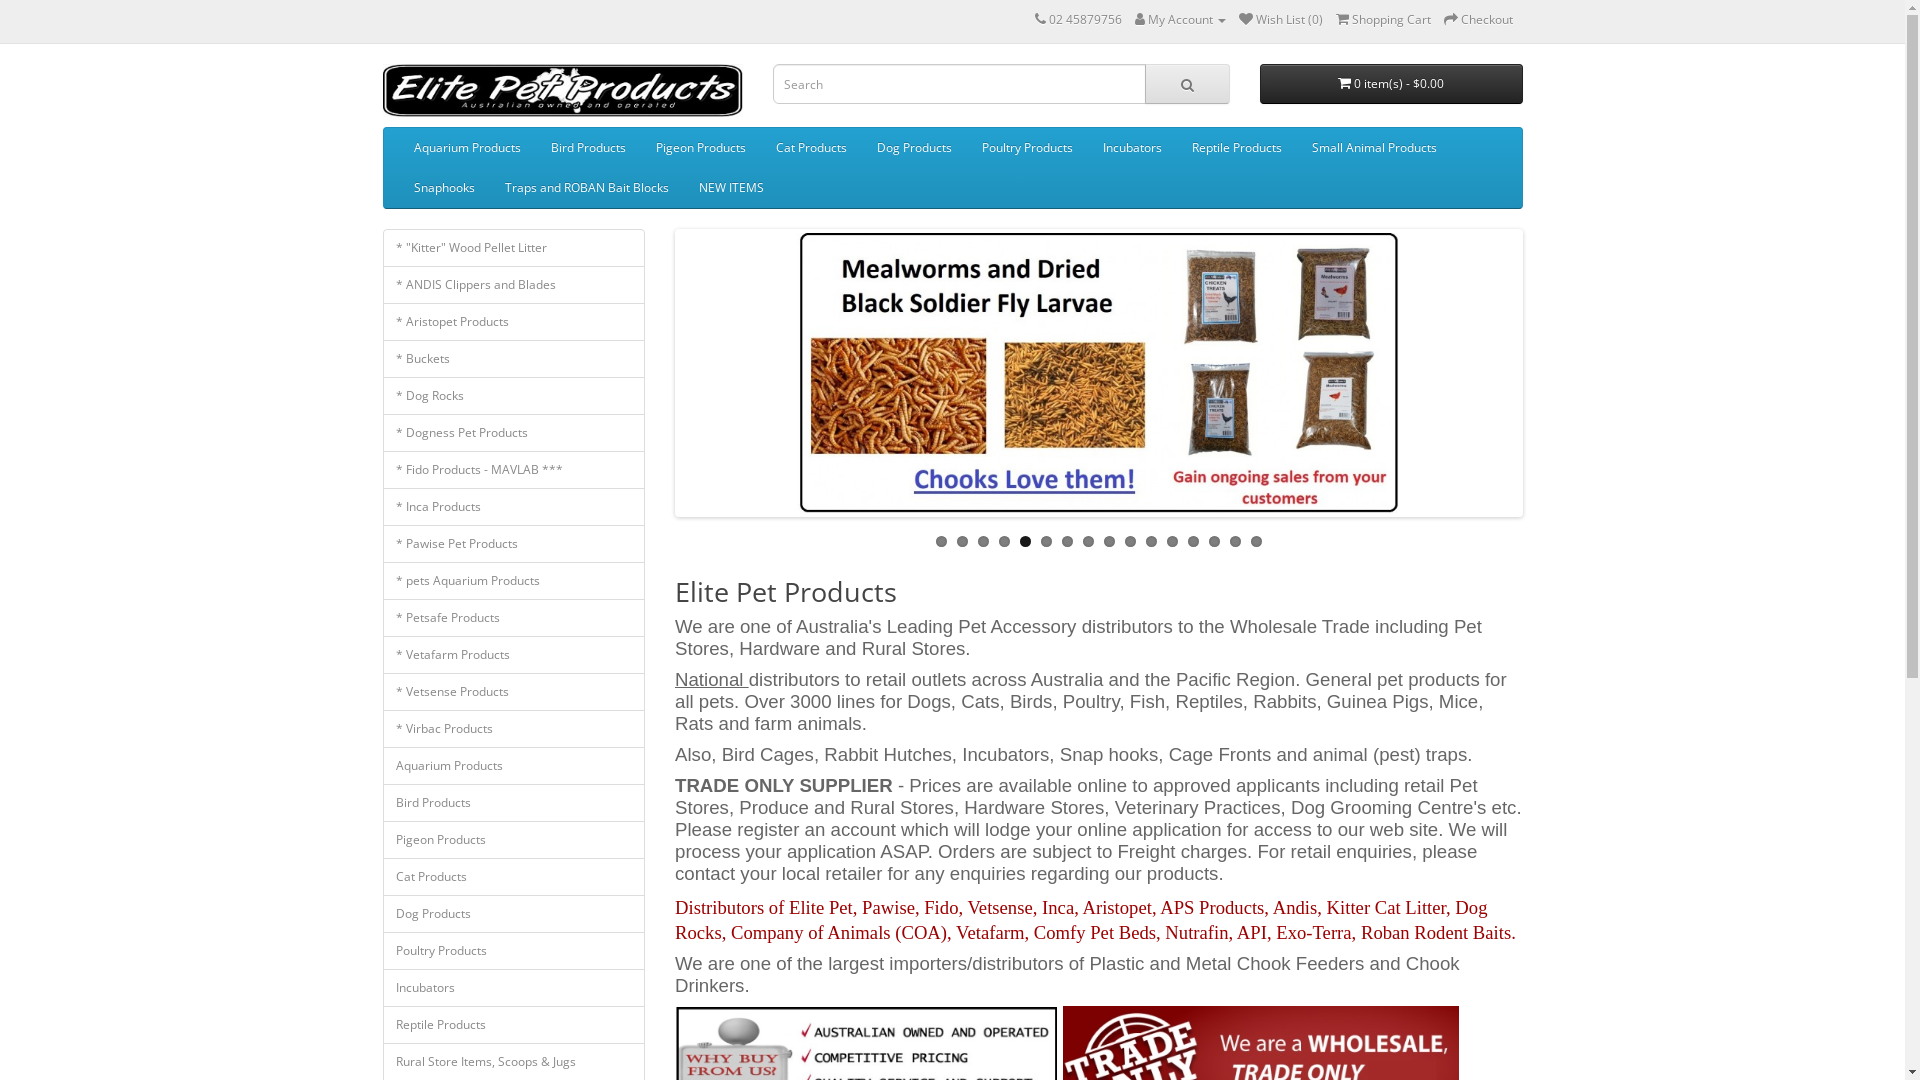  Describe the element at coordinates (514, 728) in the screenshot. I see `* Virbac Products` at that location.